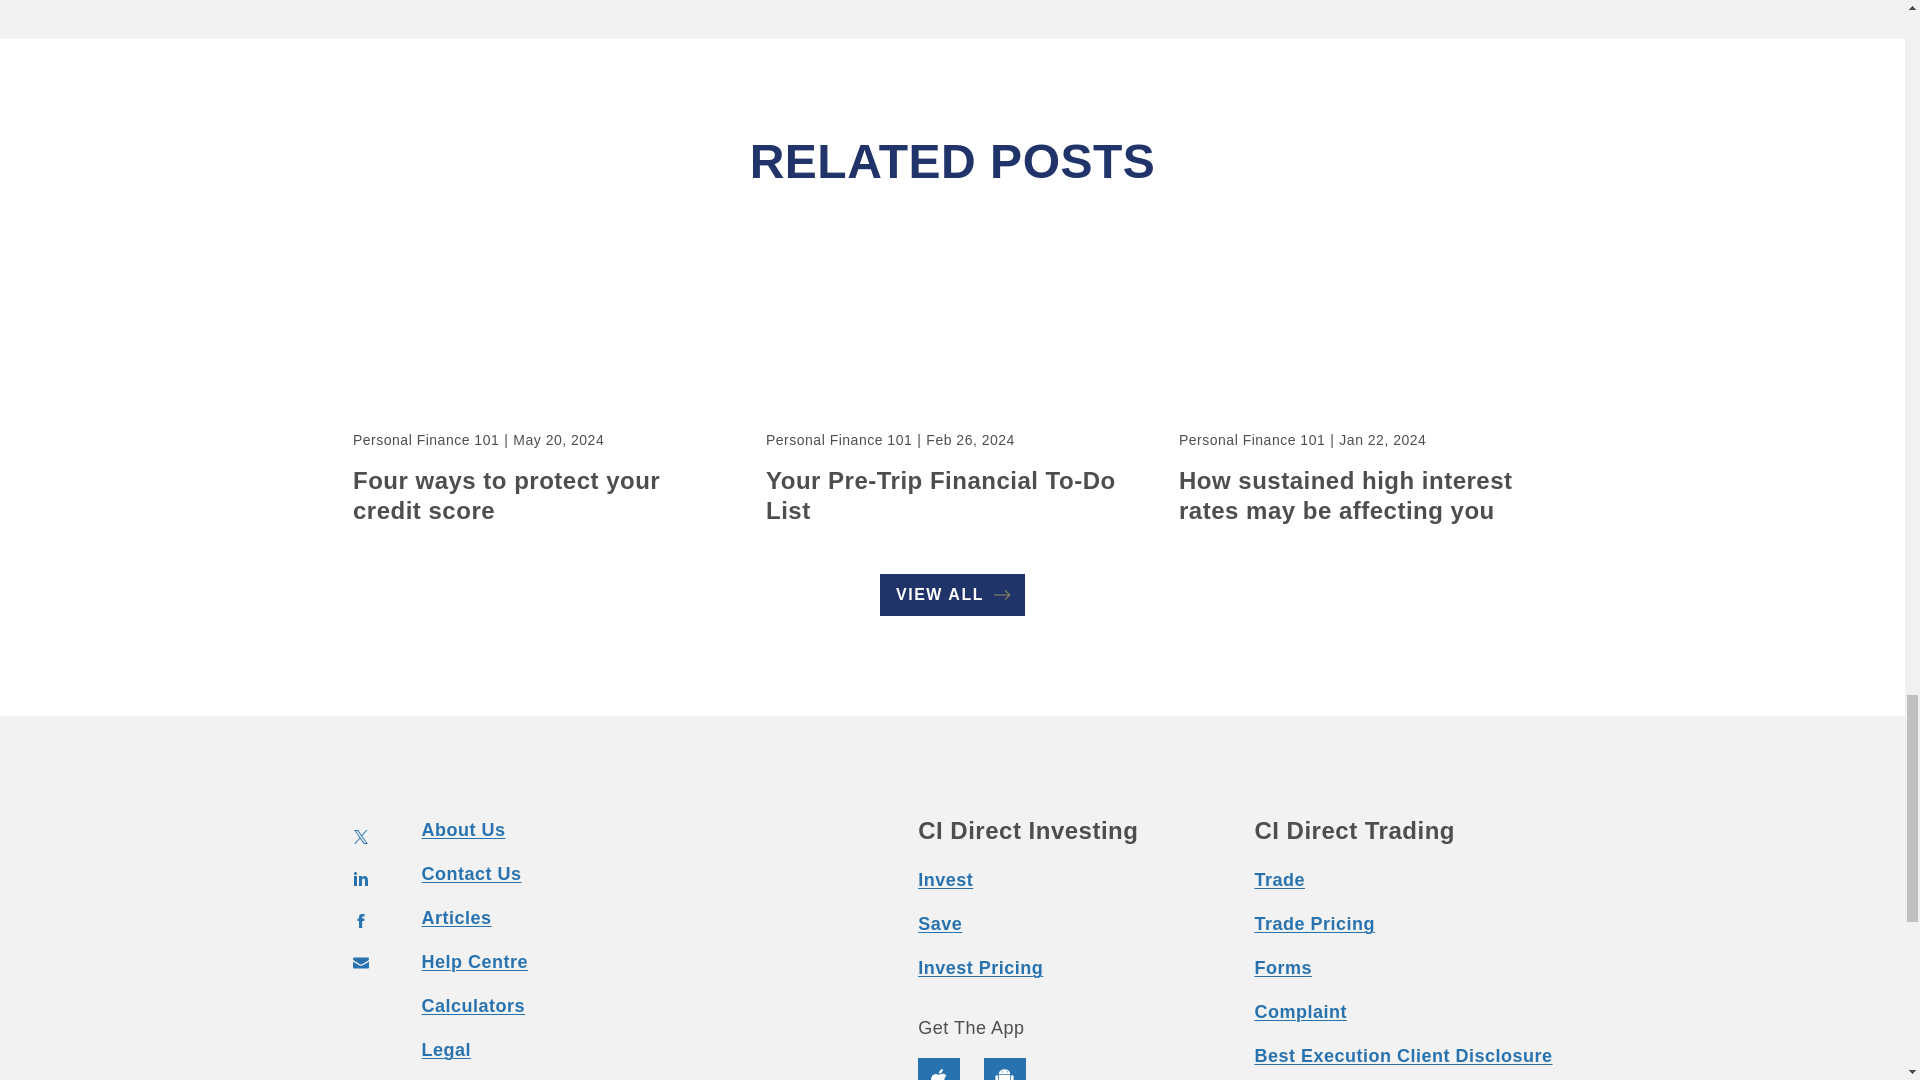  I want to click on Calculators, so click(474, 1006).